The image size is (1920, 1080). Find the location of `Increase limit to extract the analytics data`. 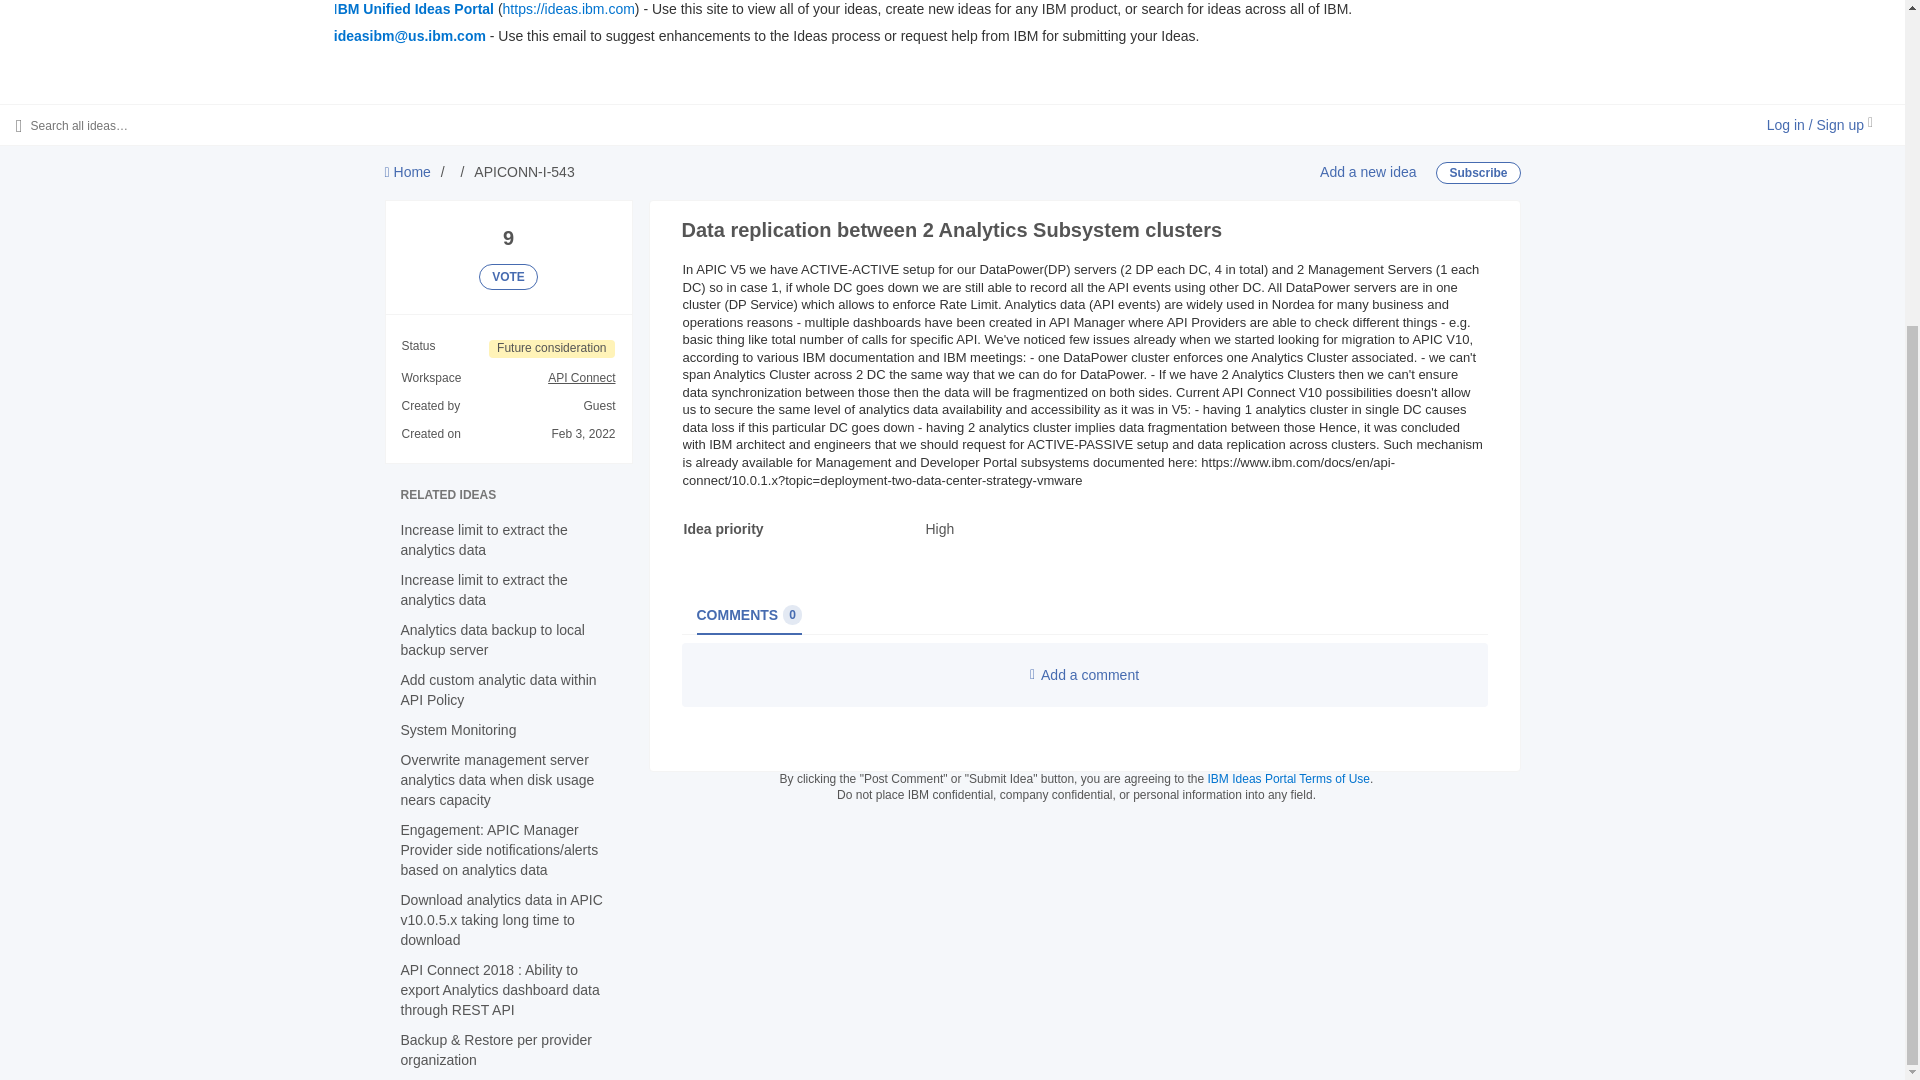

Increase limit to extract the analytics data is located at coordinates (482, 540).